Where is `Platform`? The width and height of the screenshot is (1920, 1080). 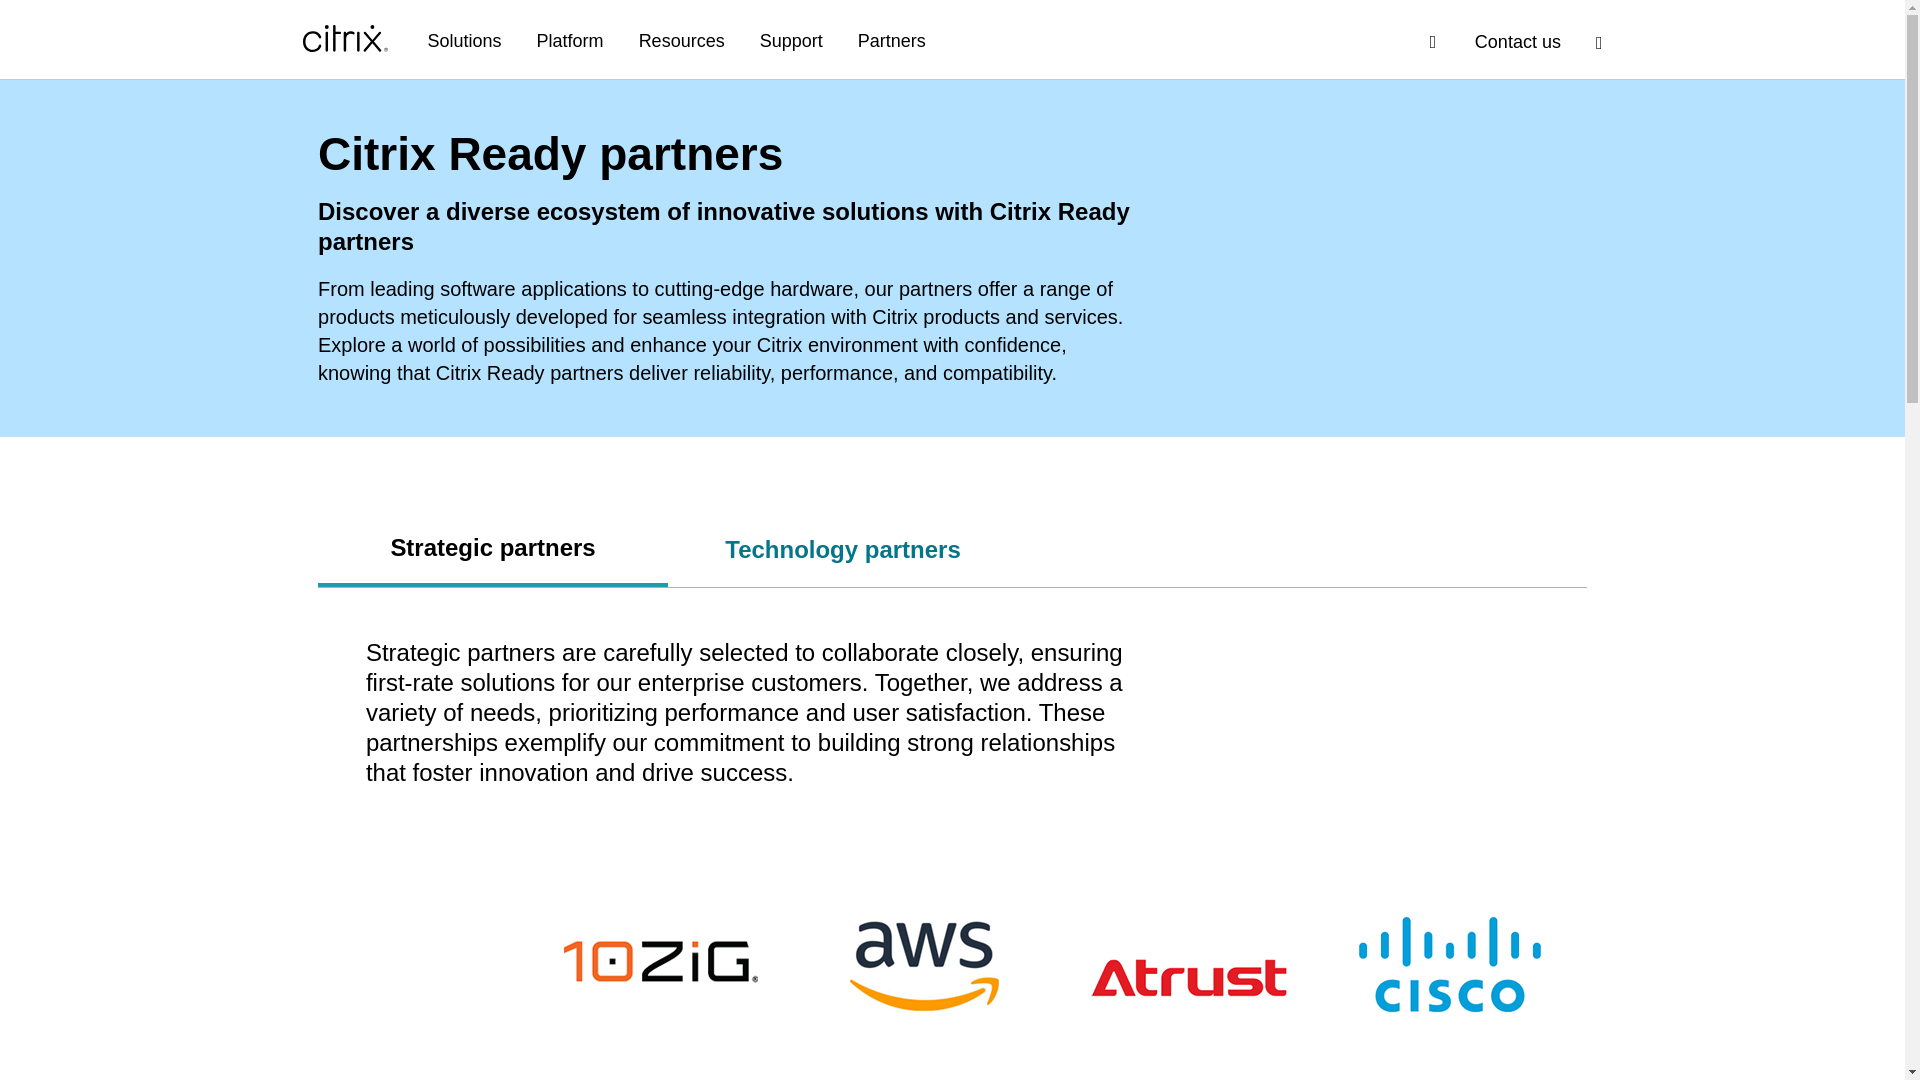 Platform is located at coordinates (570, 42).